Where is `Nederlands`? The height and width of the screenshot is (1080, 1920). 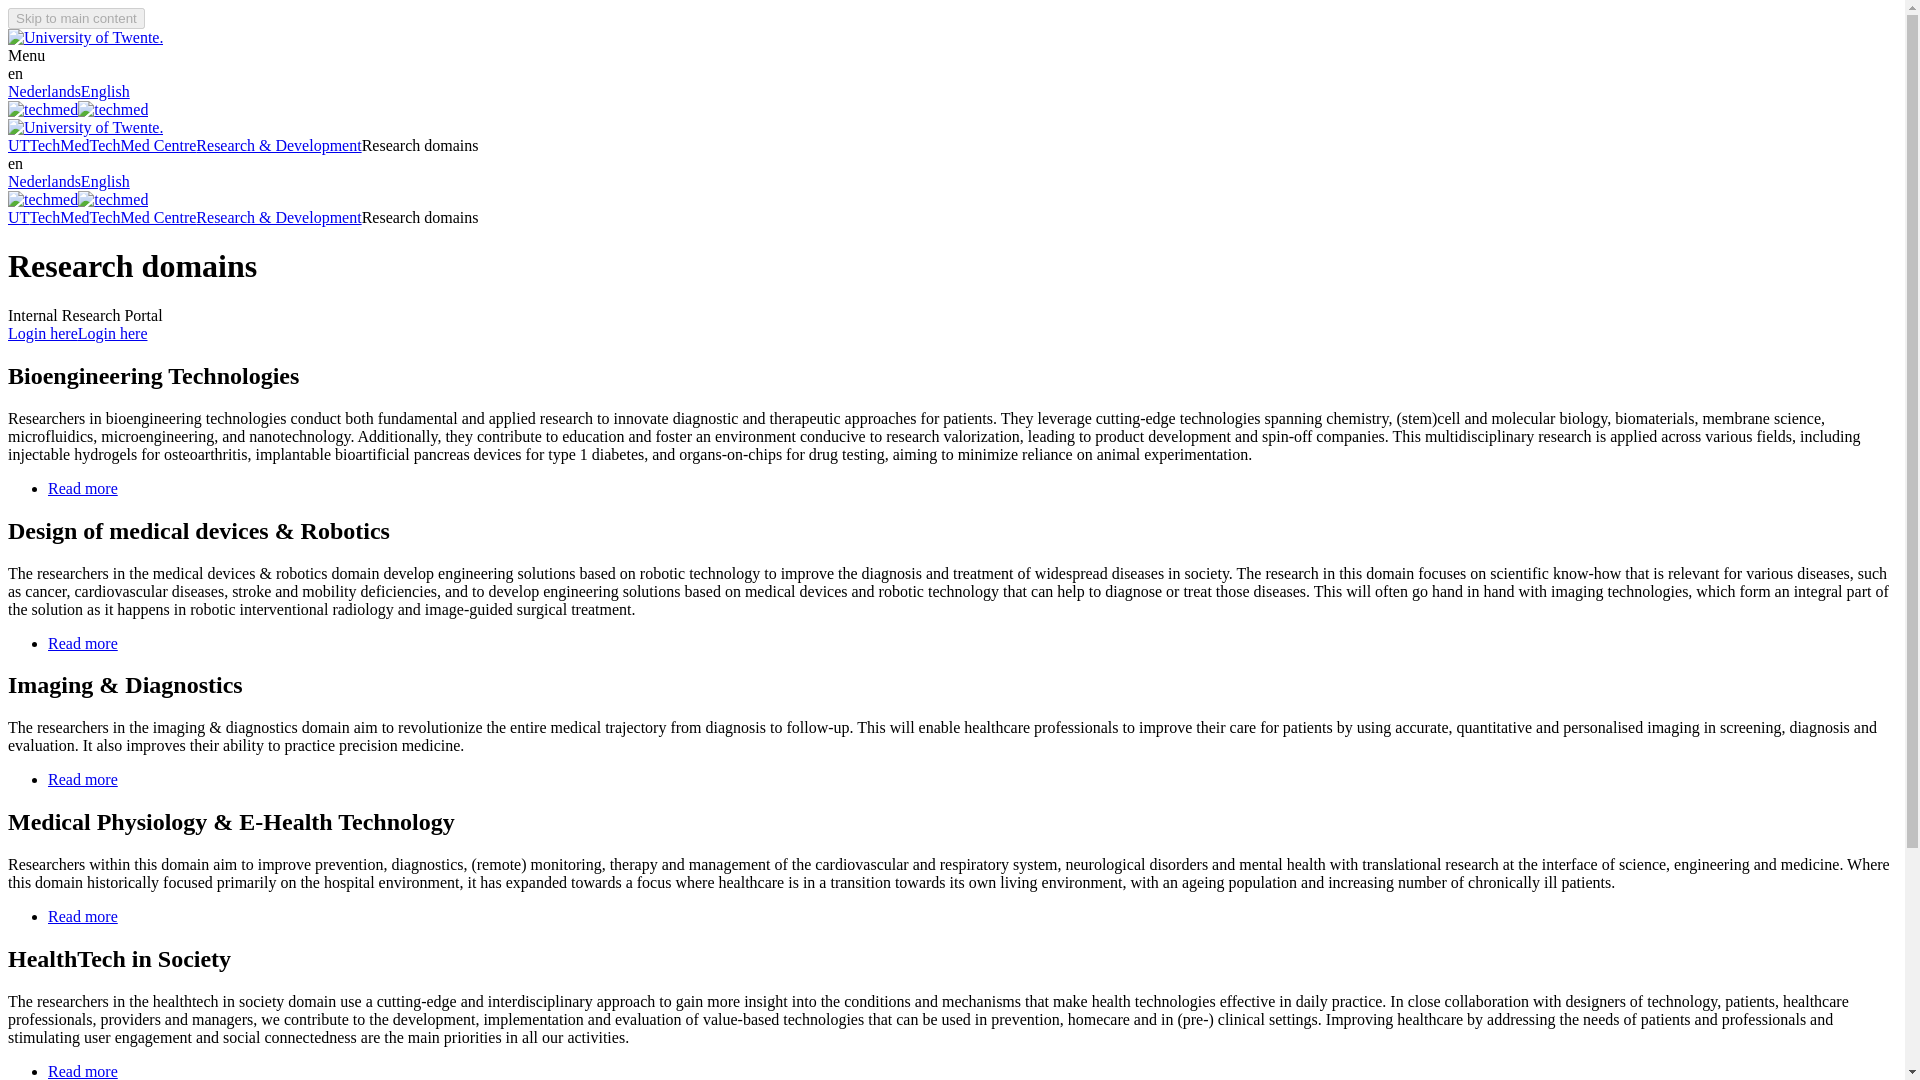
Nederlands is located at coordinates (44, 181).